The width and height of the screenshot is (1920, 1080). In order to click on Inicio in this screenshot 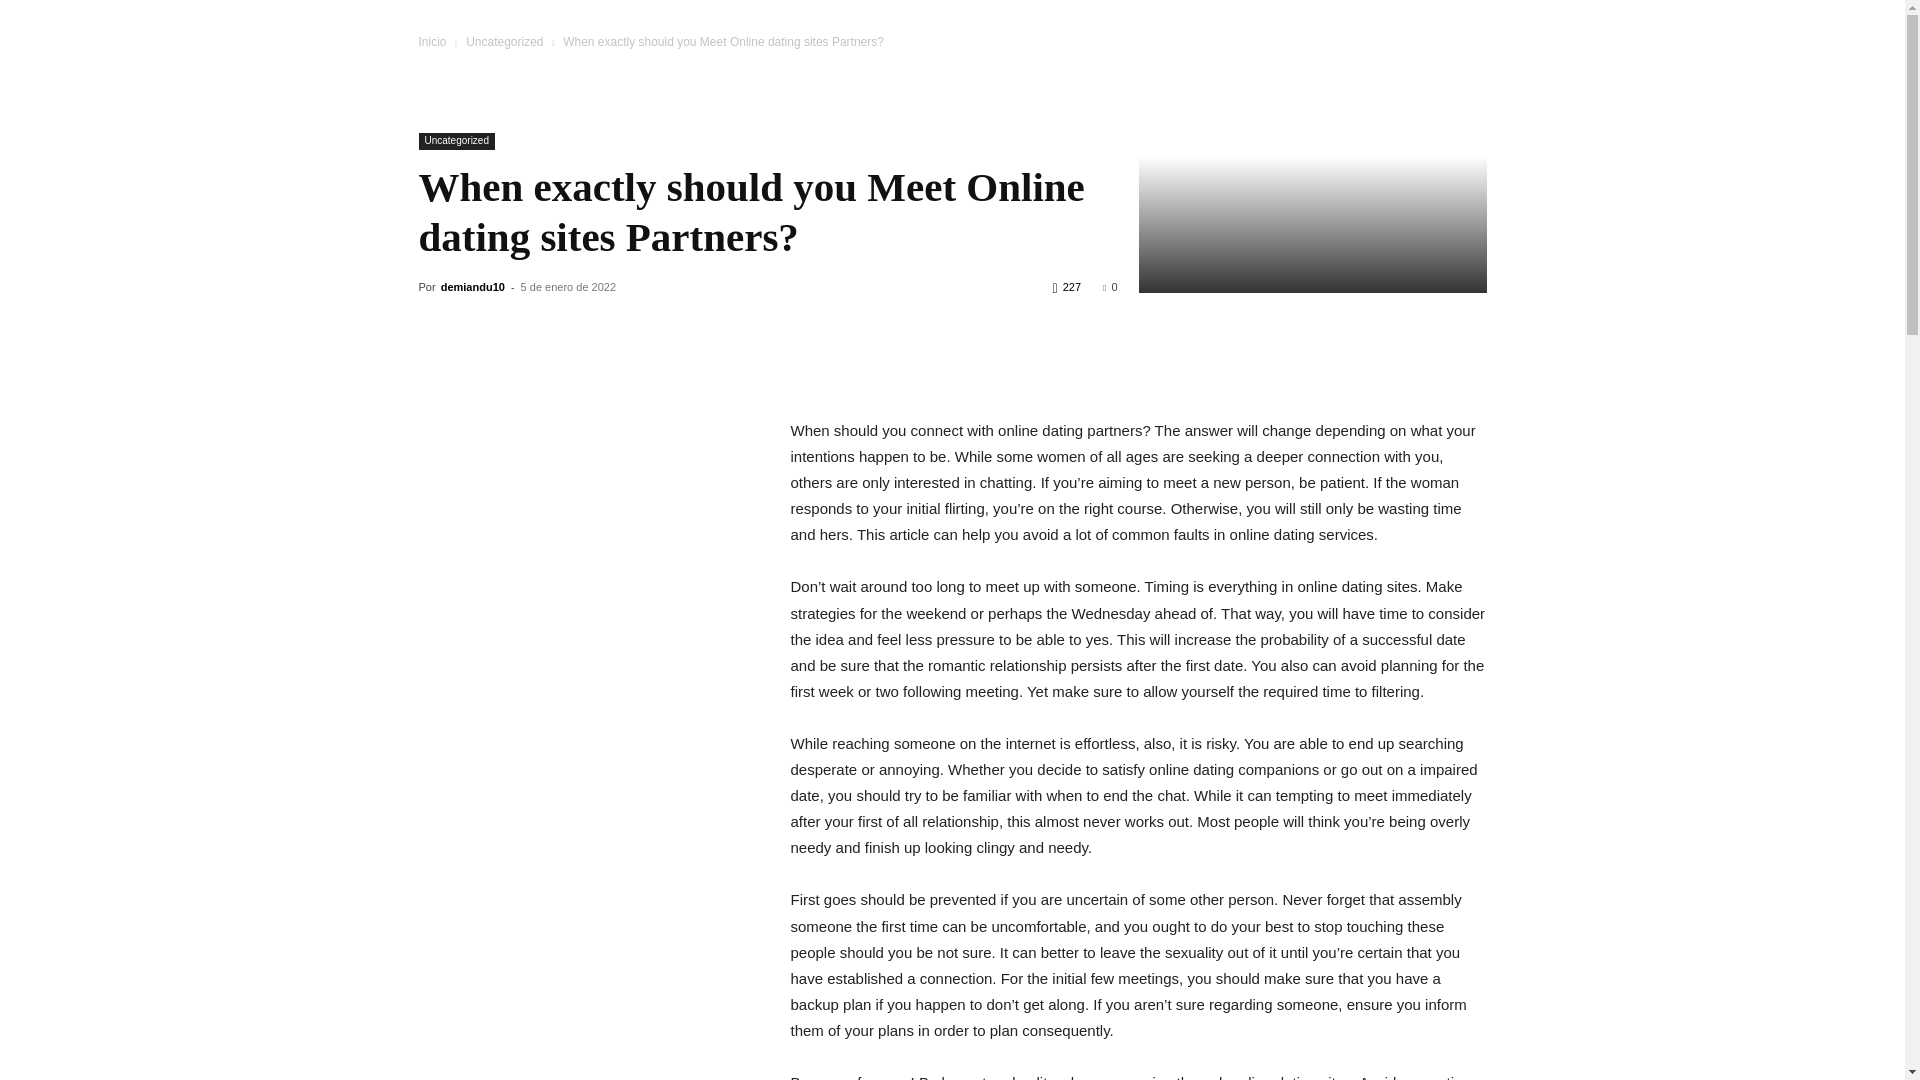, I will do `click(432, 41)`.